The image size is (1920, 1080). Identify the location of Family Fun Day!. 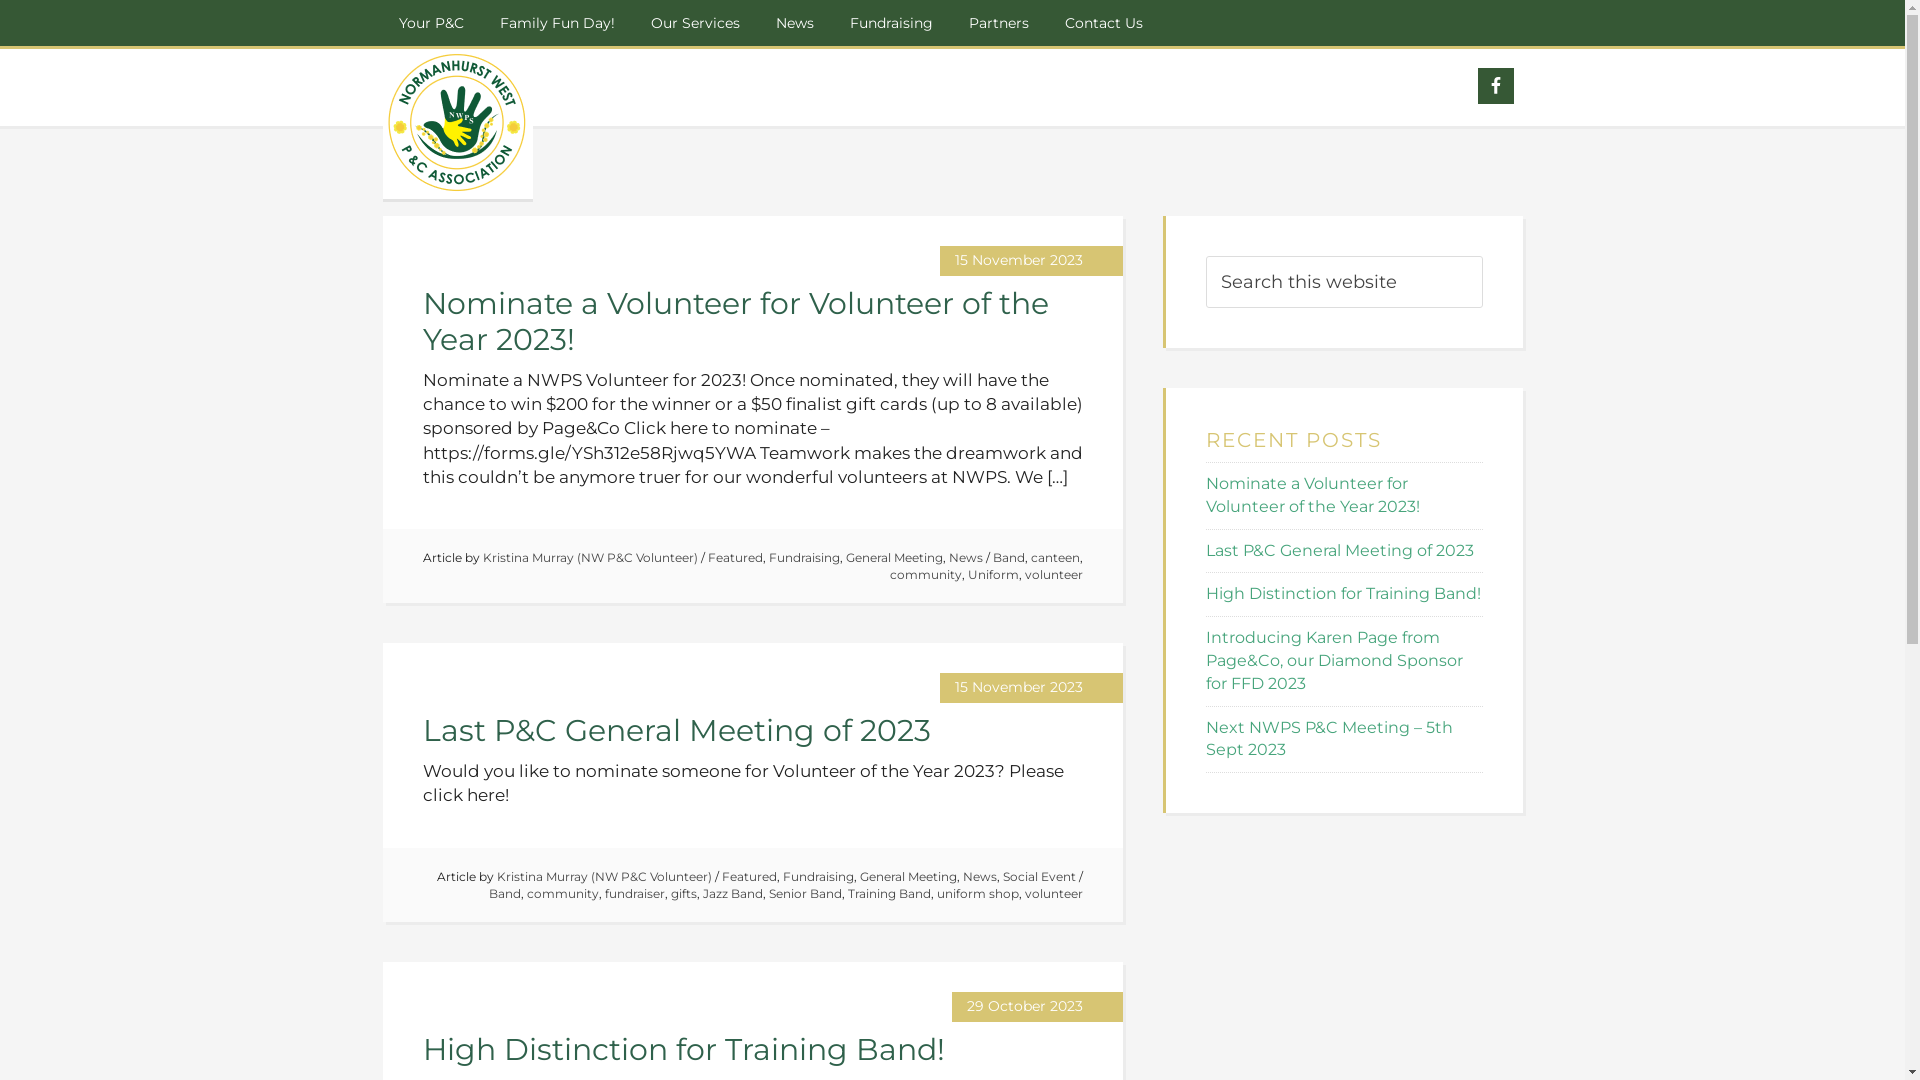
(558, 23).